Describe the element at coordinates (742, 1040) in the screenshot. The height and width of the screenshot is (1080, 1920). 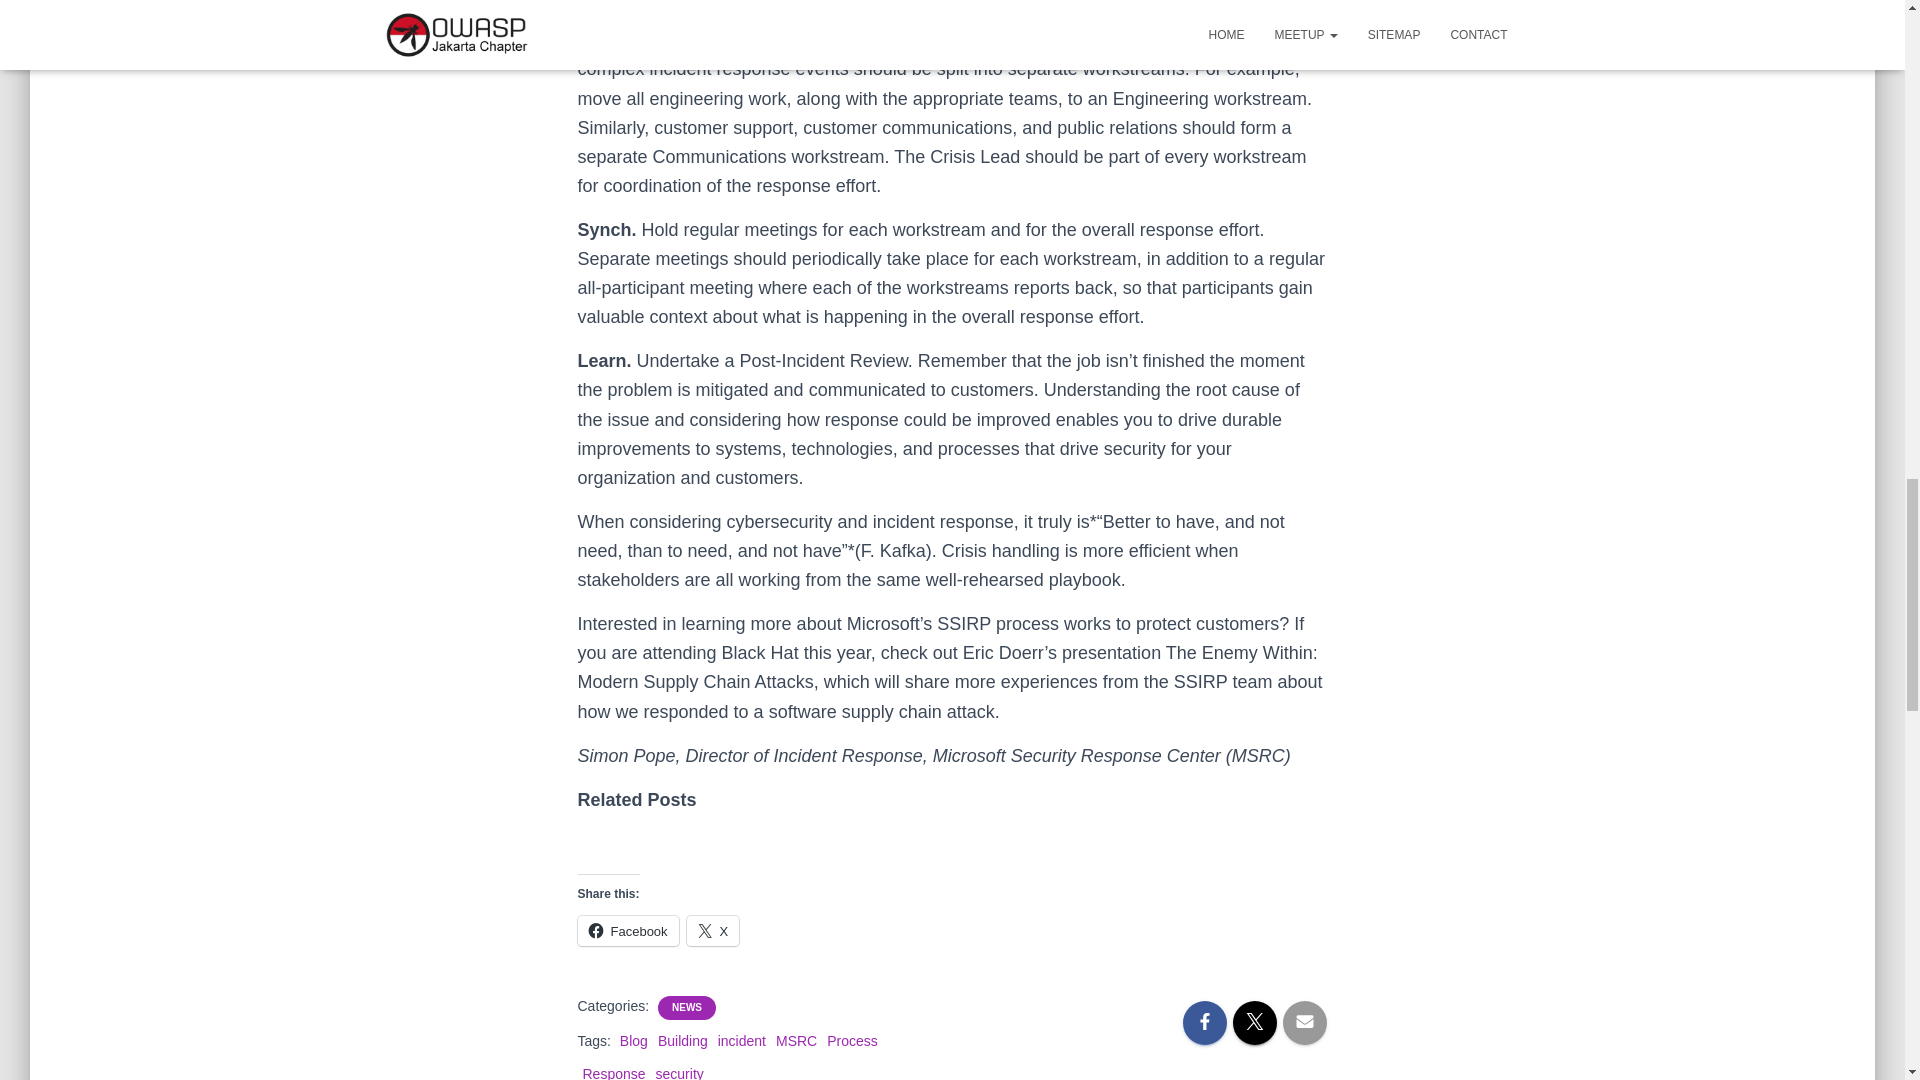
I see `incident` at that location.